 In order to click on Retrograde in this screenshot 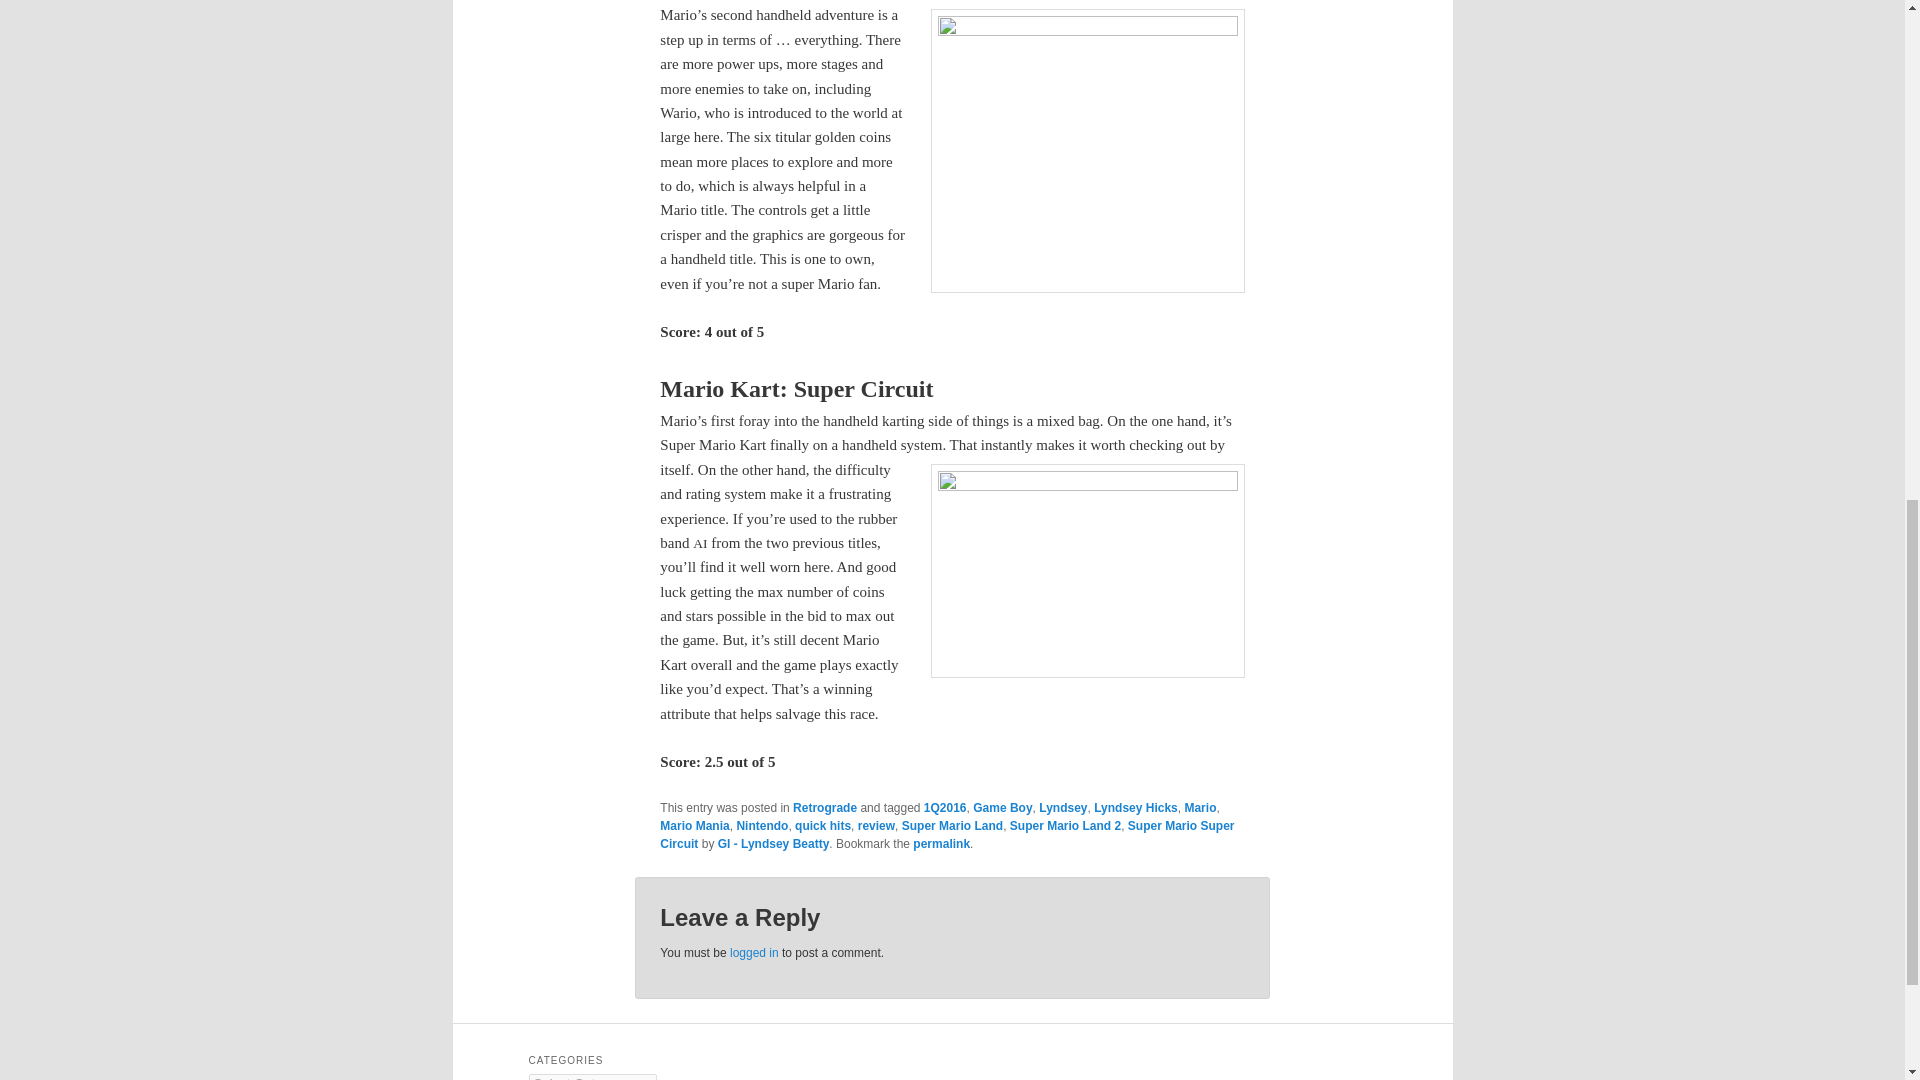, I will do `click(824, 808)`.